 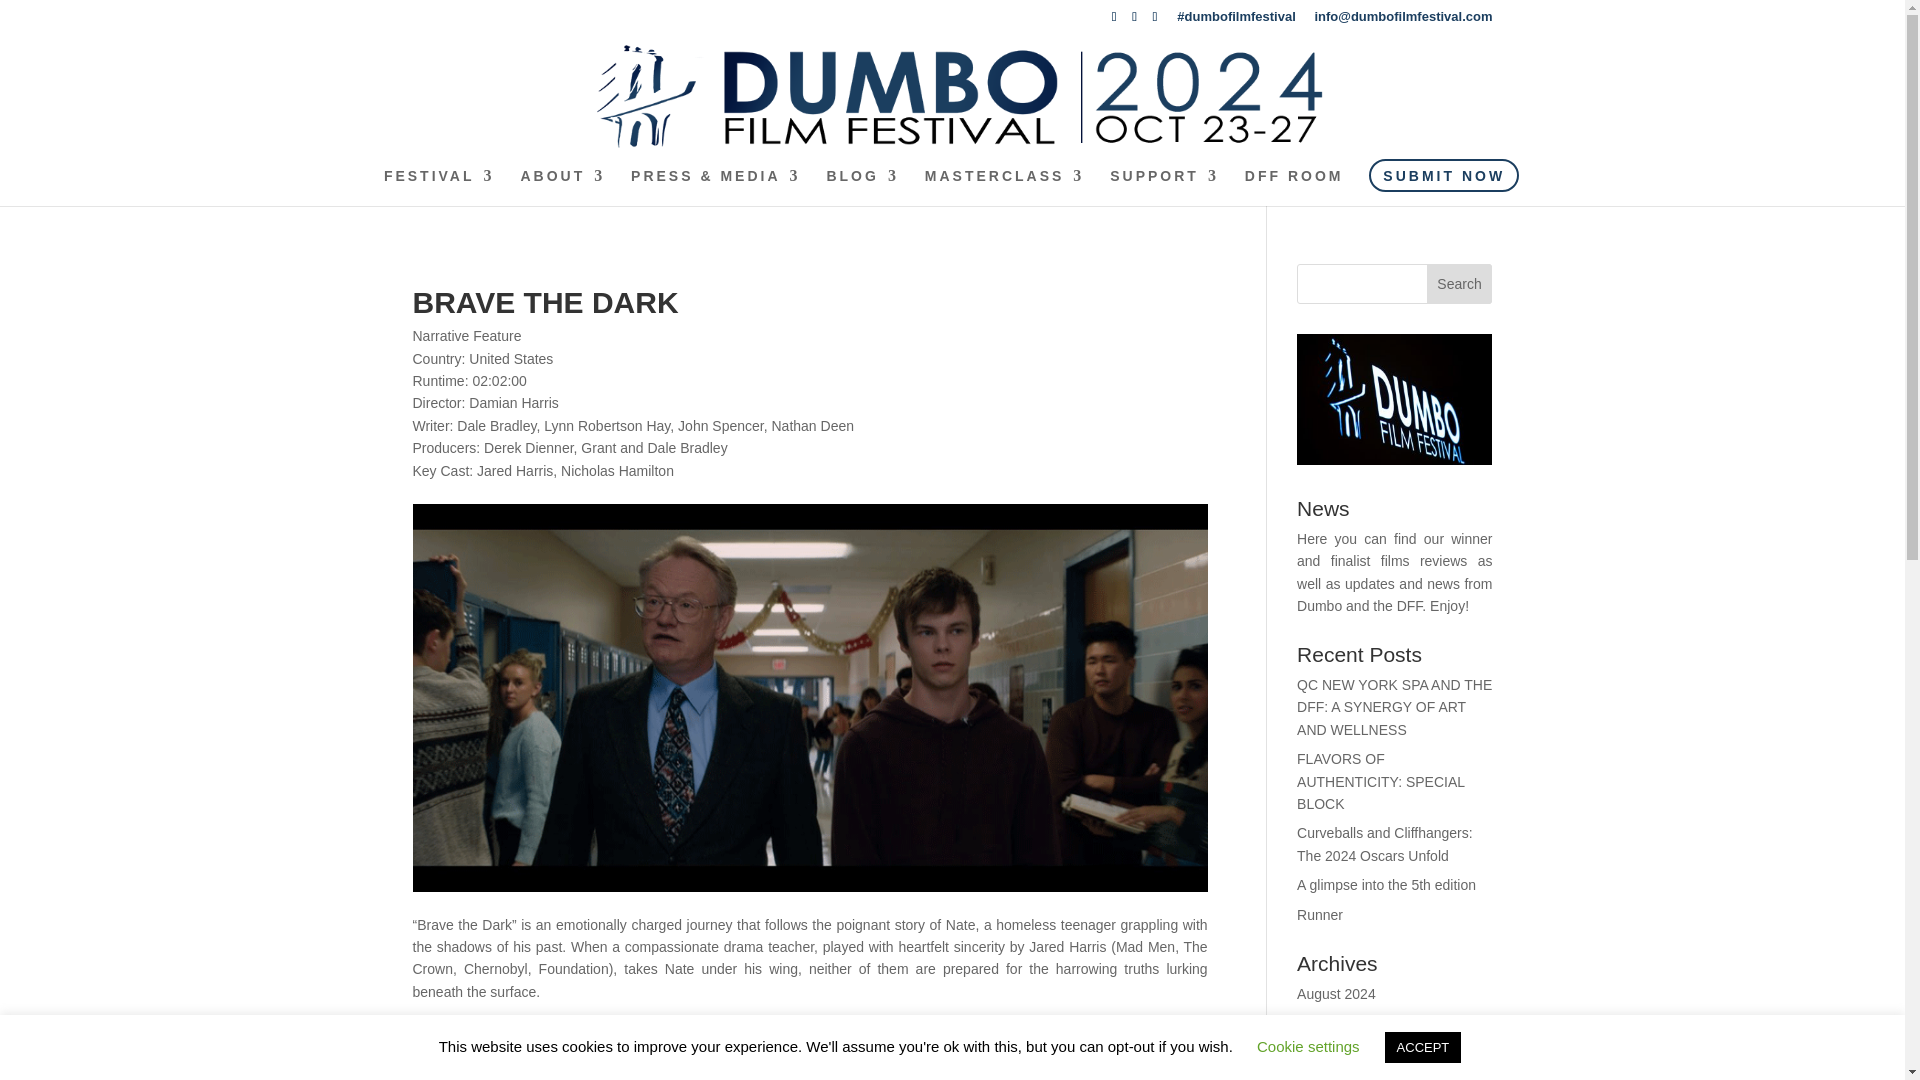 What do you see at coordinates (440, 187) in the screenshot?
I see `FESTIVAL` at bounding box center [440, 187].